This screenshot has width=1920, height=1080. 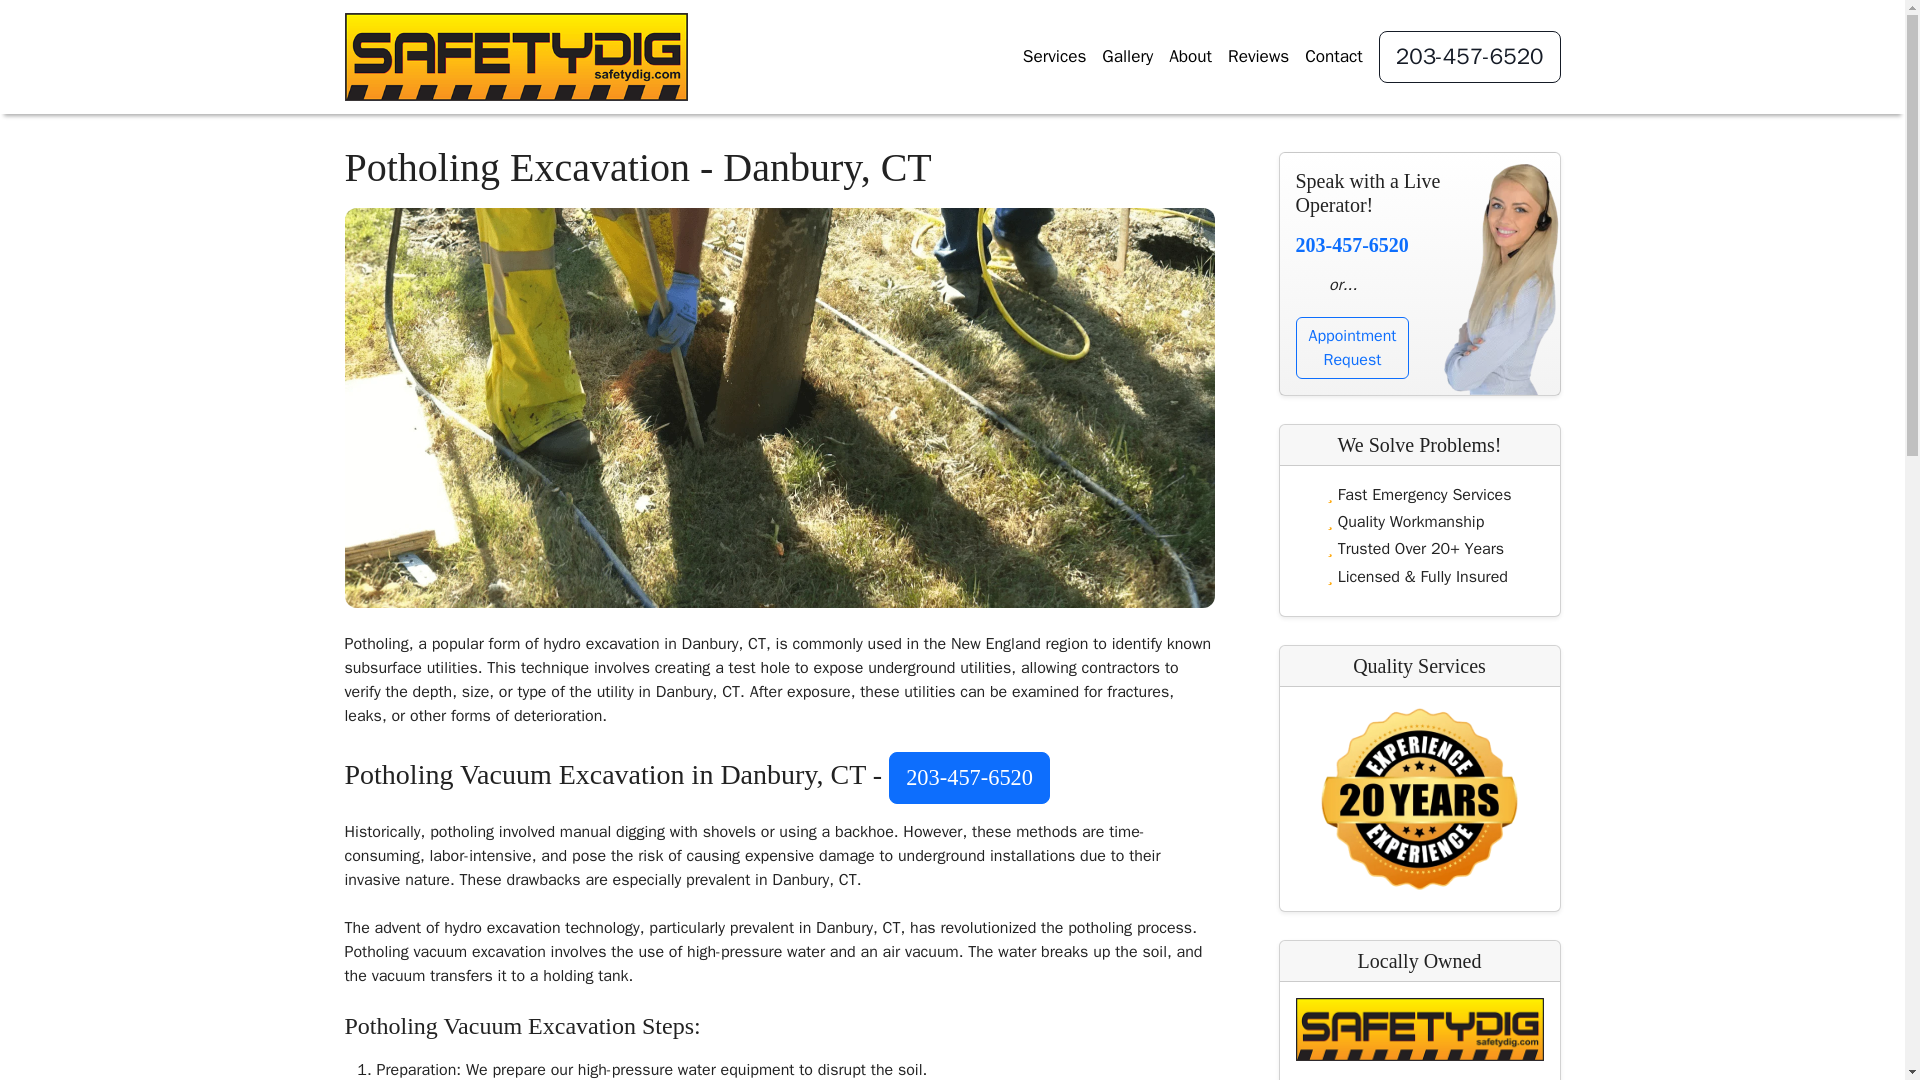 I want to click on About, so click(x=1352, y=244).